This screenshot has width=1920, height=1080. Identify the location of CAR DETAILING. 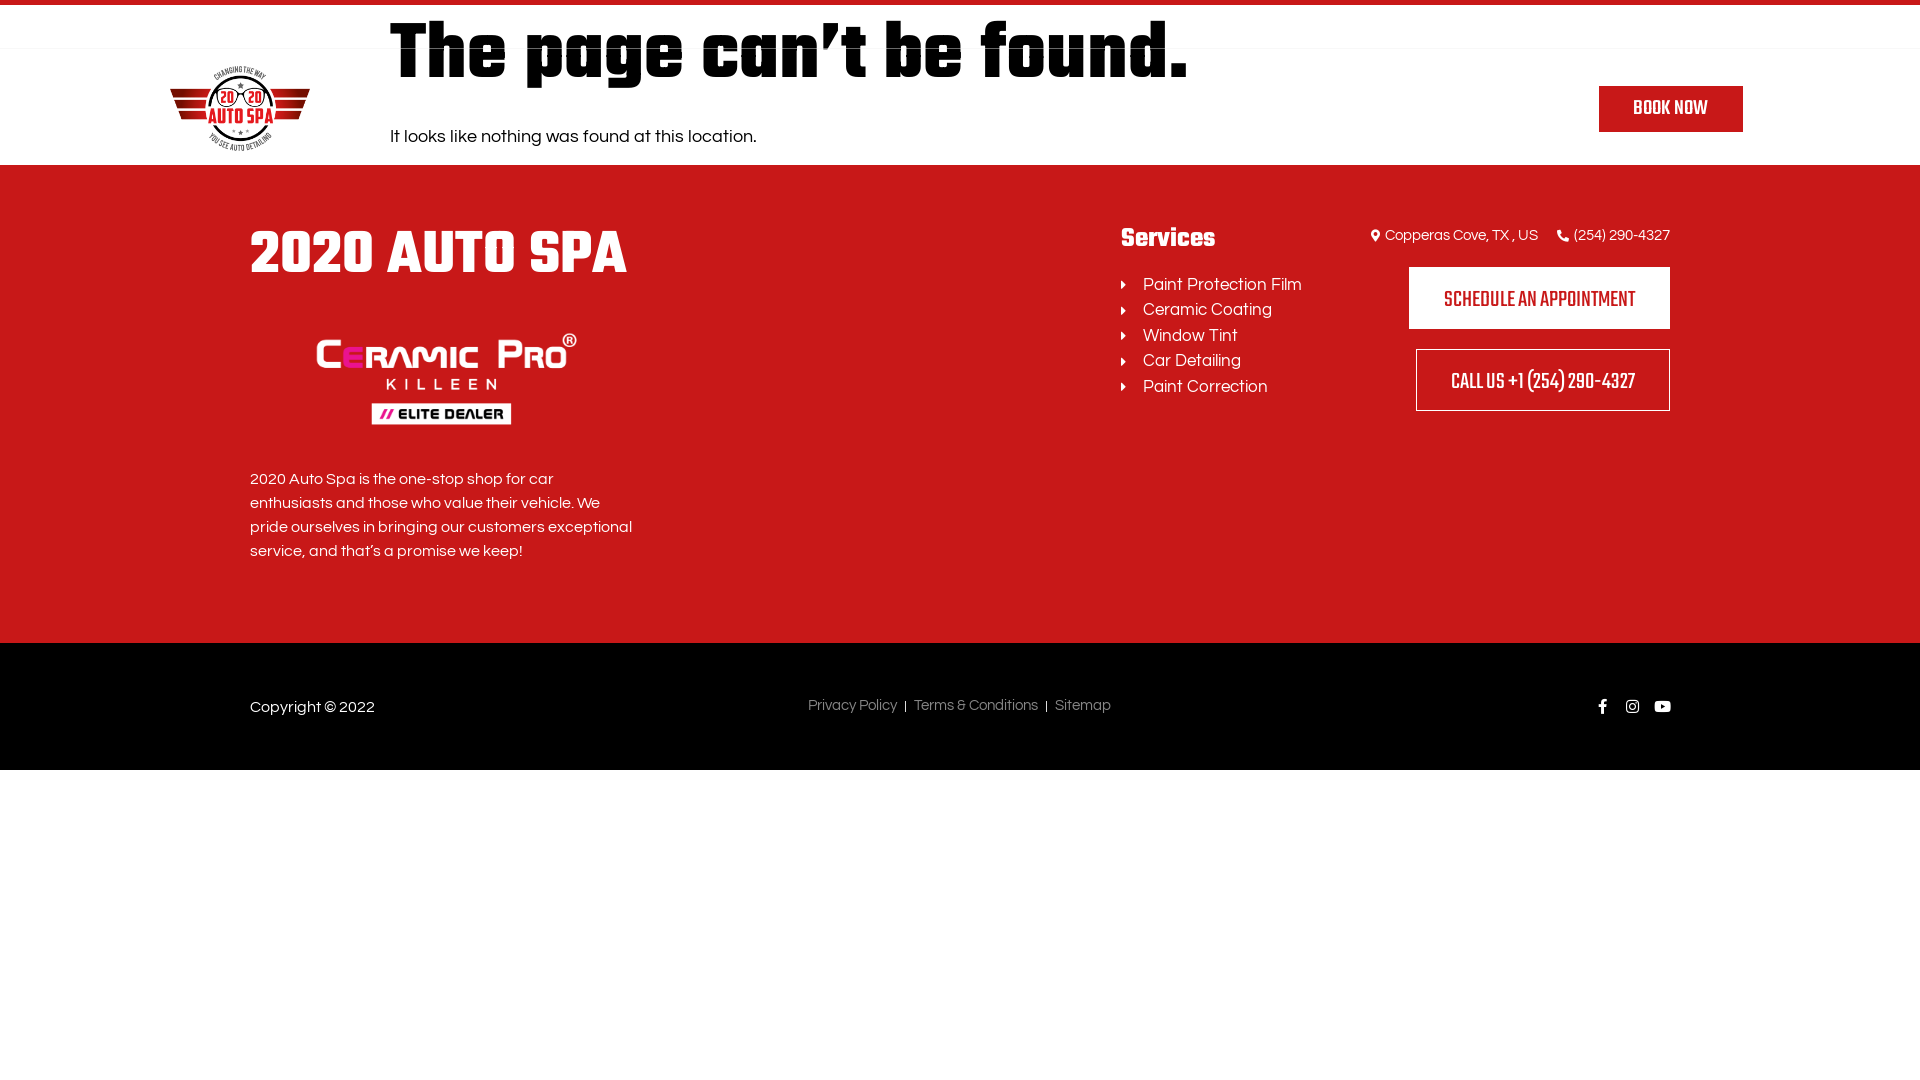
(850, 109).